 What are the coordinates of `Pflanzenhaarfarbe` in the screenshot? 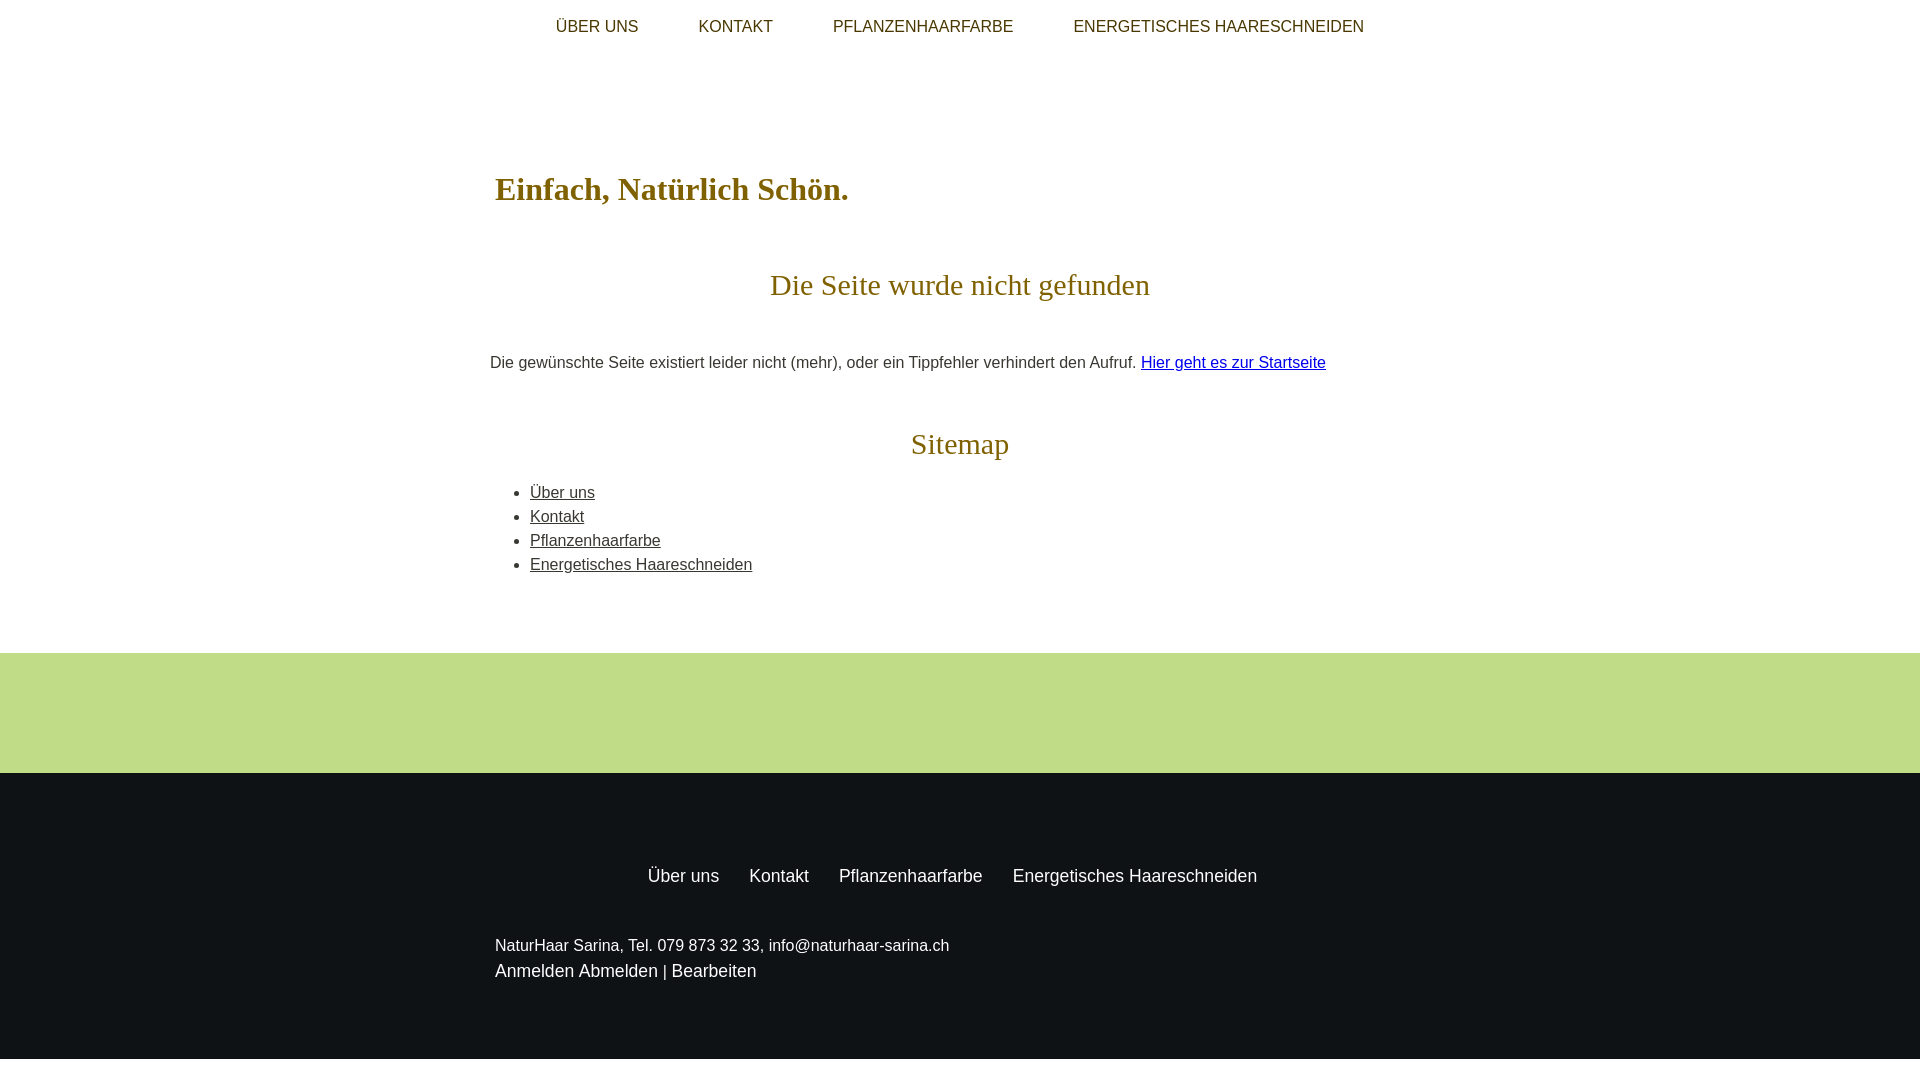 It's located at (596, 540).